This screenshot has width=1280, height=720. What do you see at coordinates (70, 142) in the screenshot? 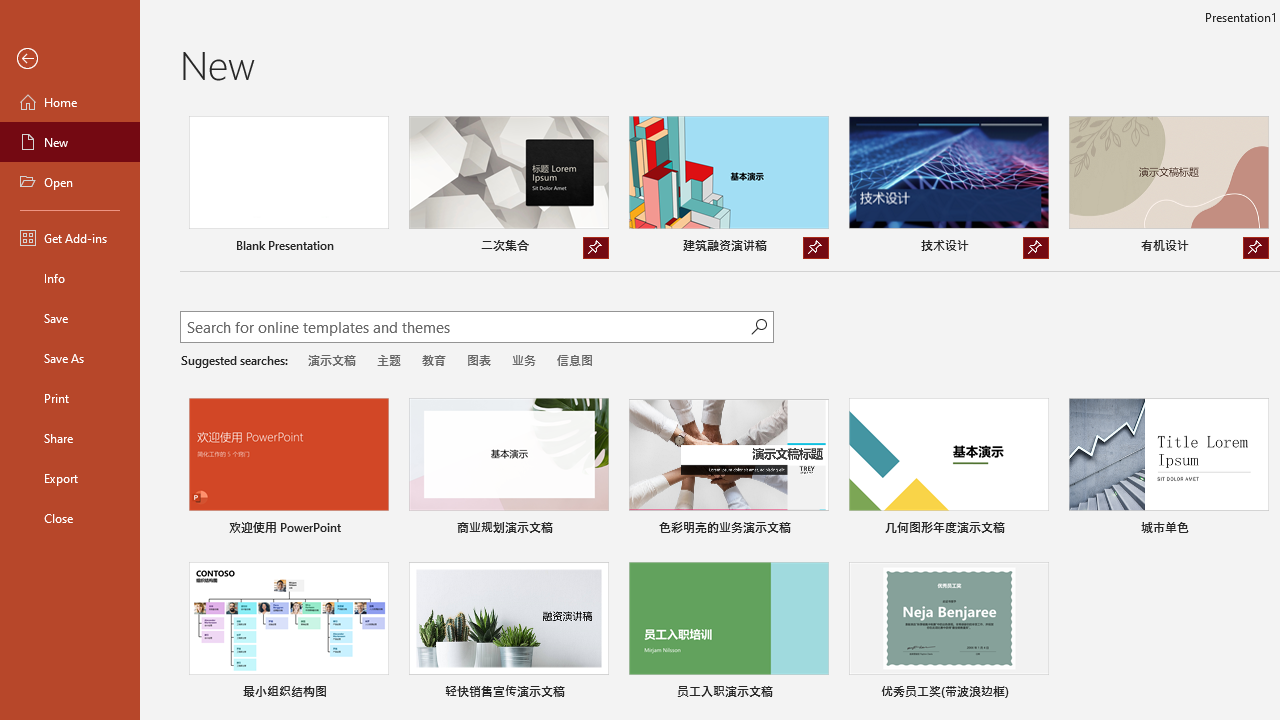
I see `New` at bounding box center [70, 142].